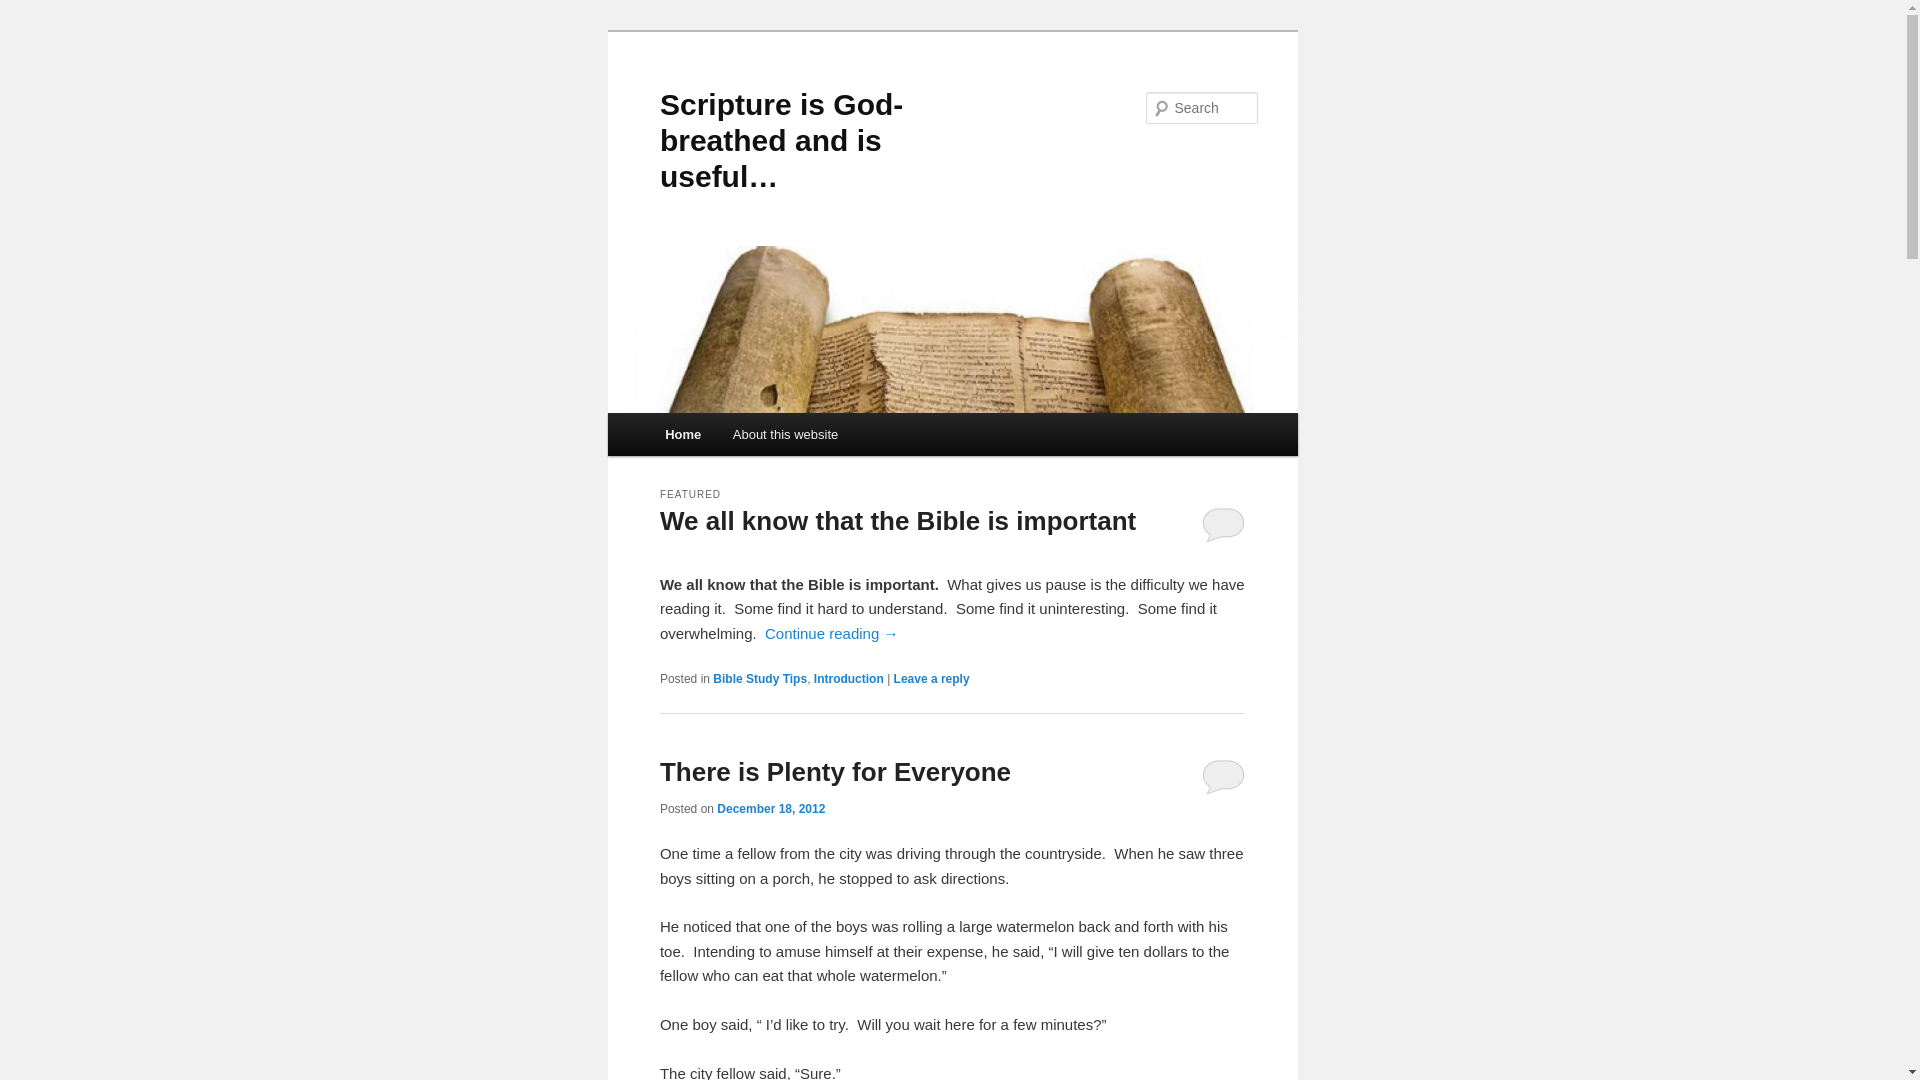 Image resolution: width=1920 pixels, height=1080 pixels. Describe the element at coordinates (898, 521) in the screenshot. I see `We all know that the Bible is important` at that location.